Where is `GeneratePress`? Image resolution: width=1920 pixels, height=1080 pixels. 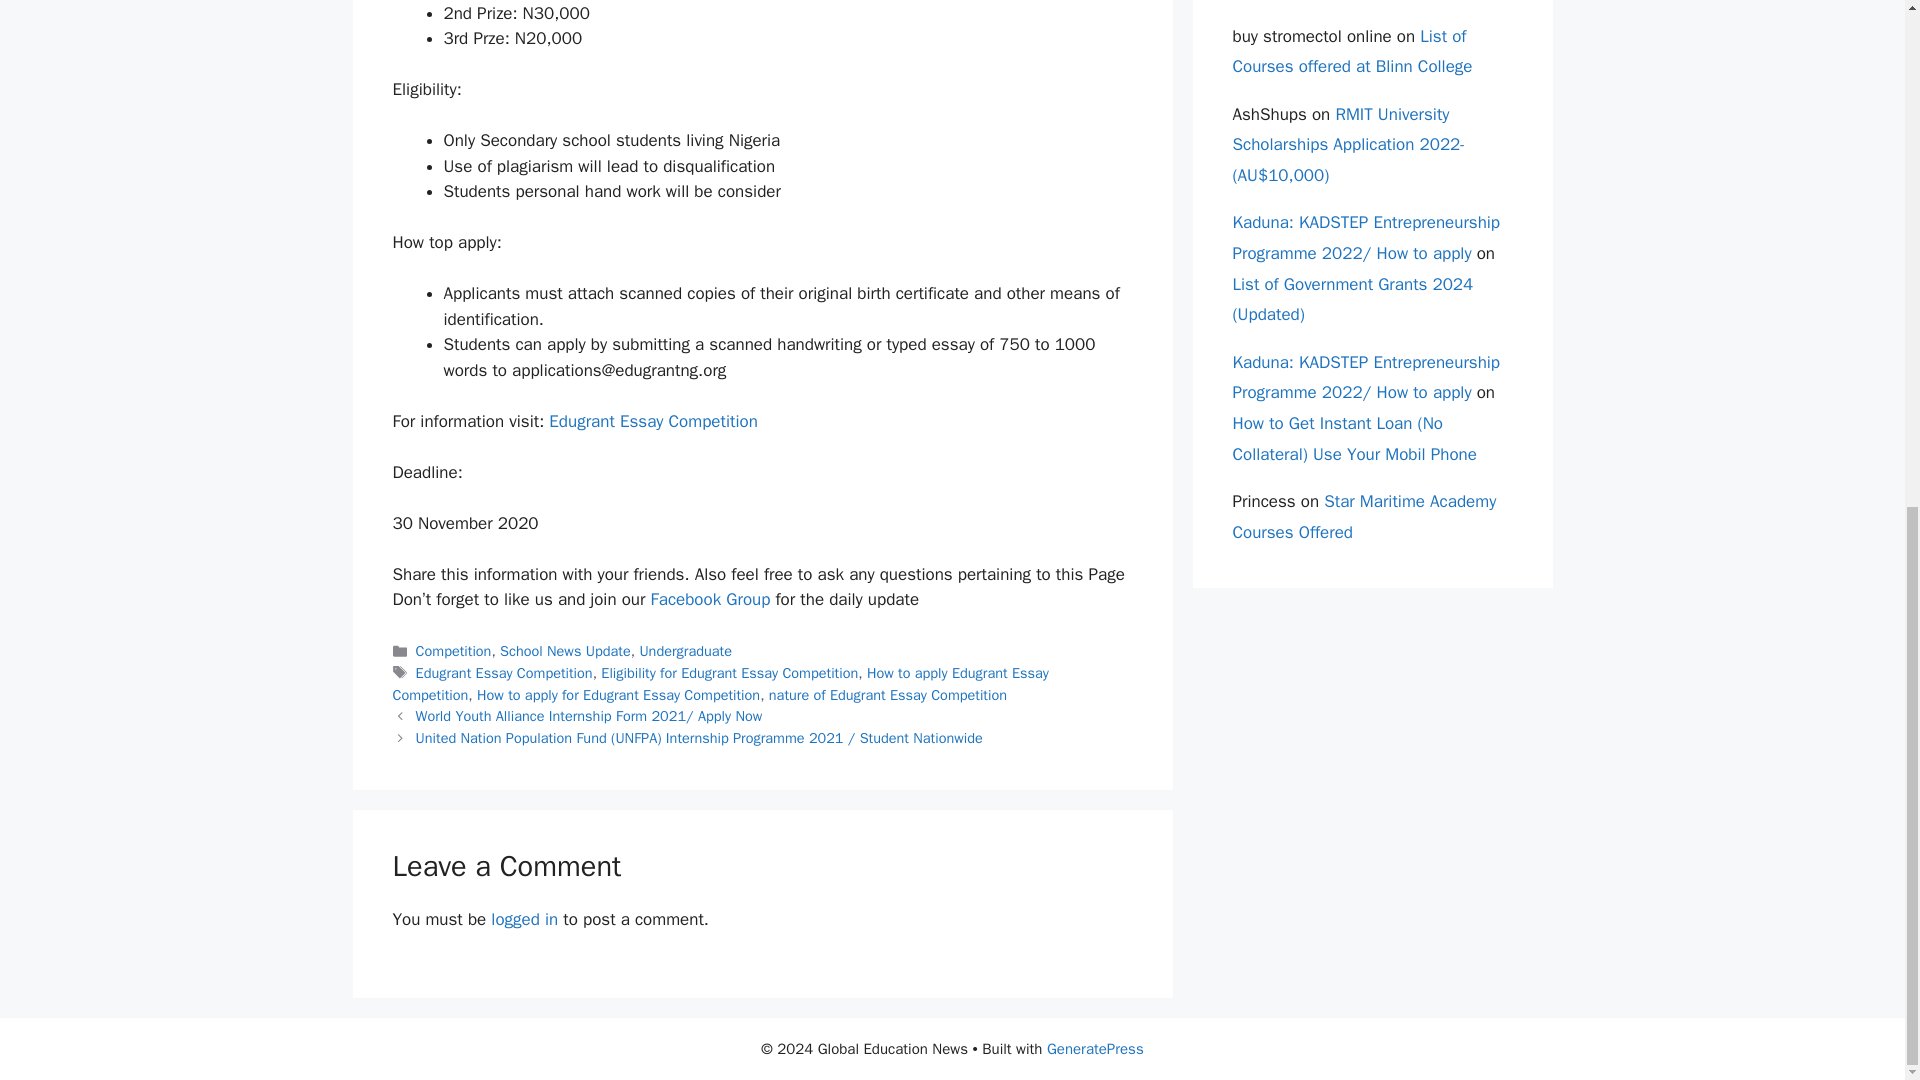 GeneratePress is located at coordinates (1095, 1049).